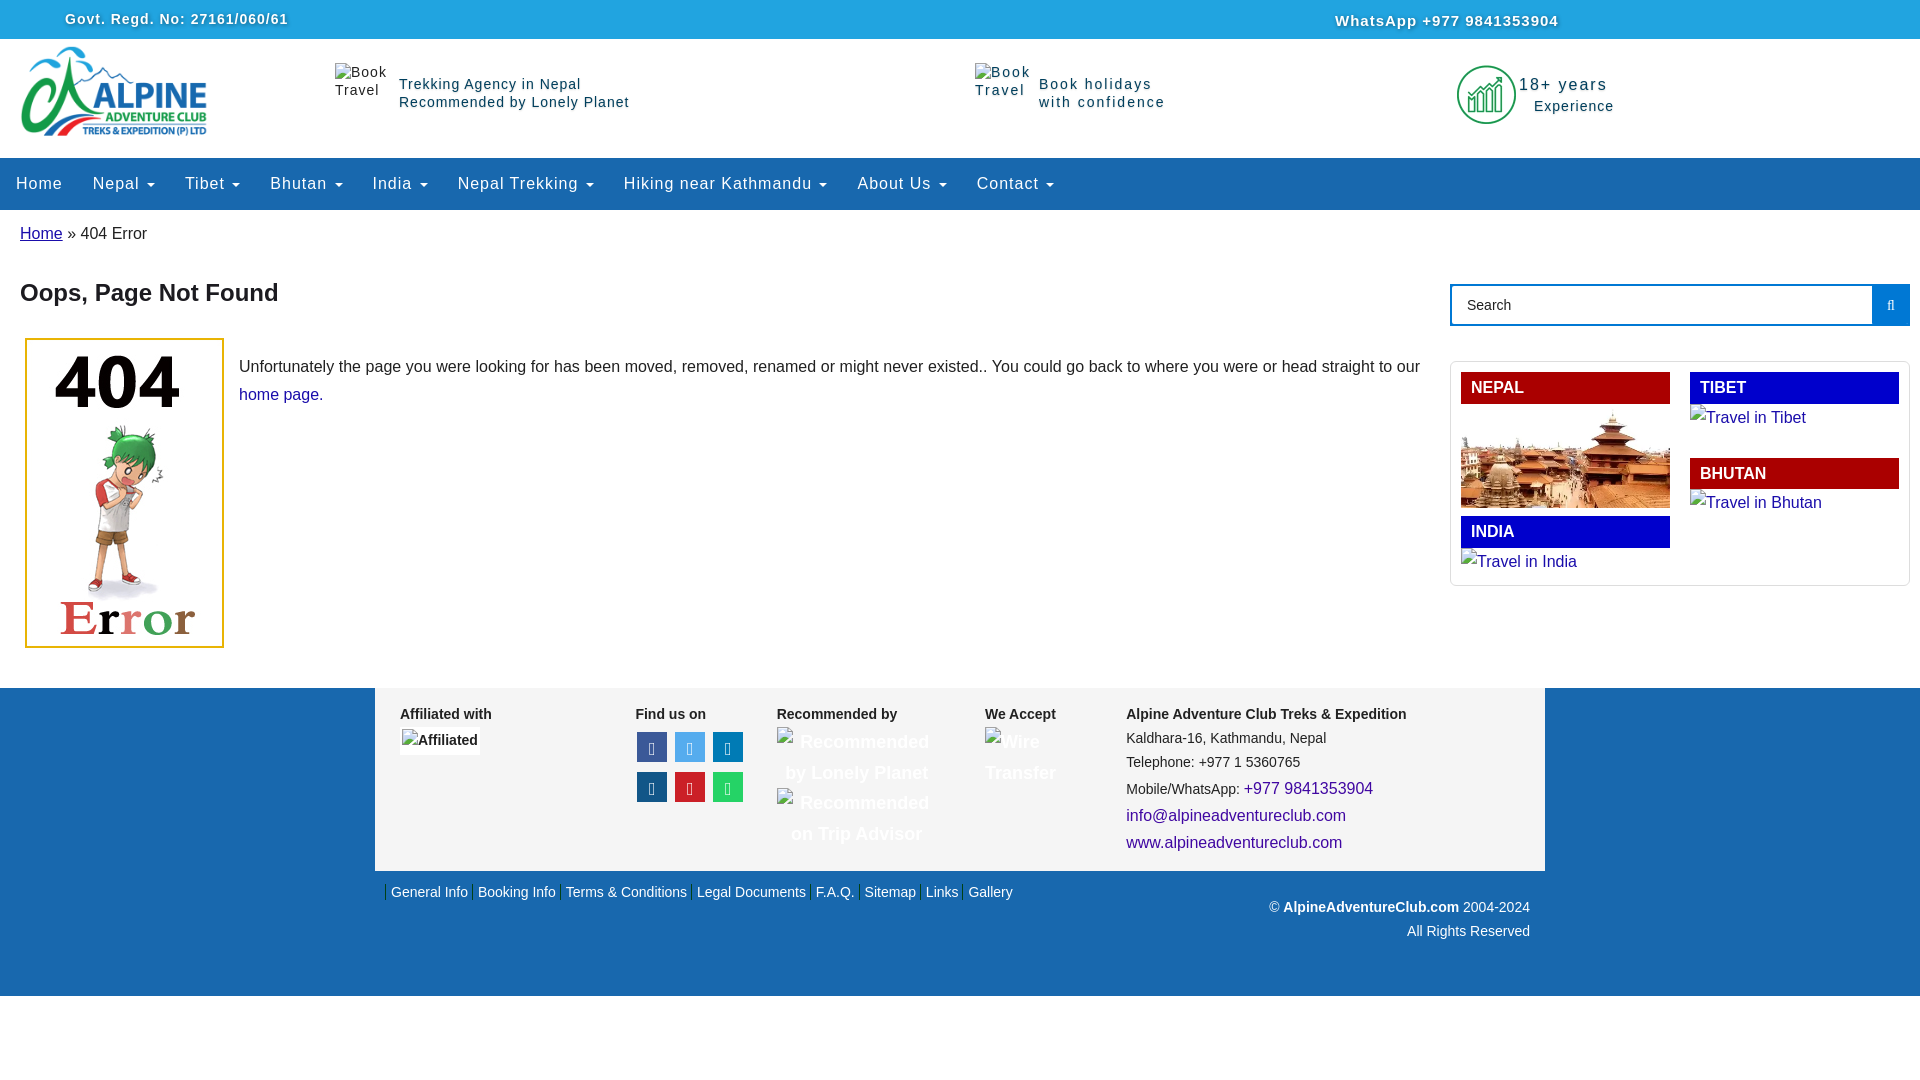  Describe the element at coordinates (652, 787) in the screenshot. I see `Instagram` at that location.